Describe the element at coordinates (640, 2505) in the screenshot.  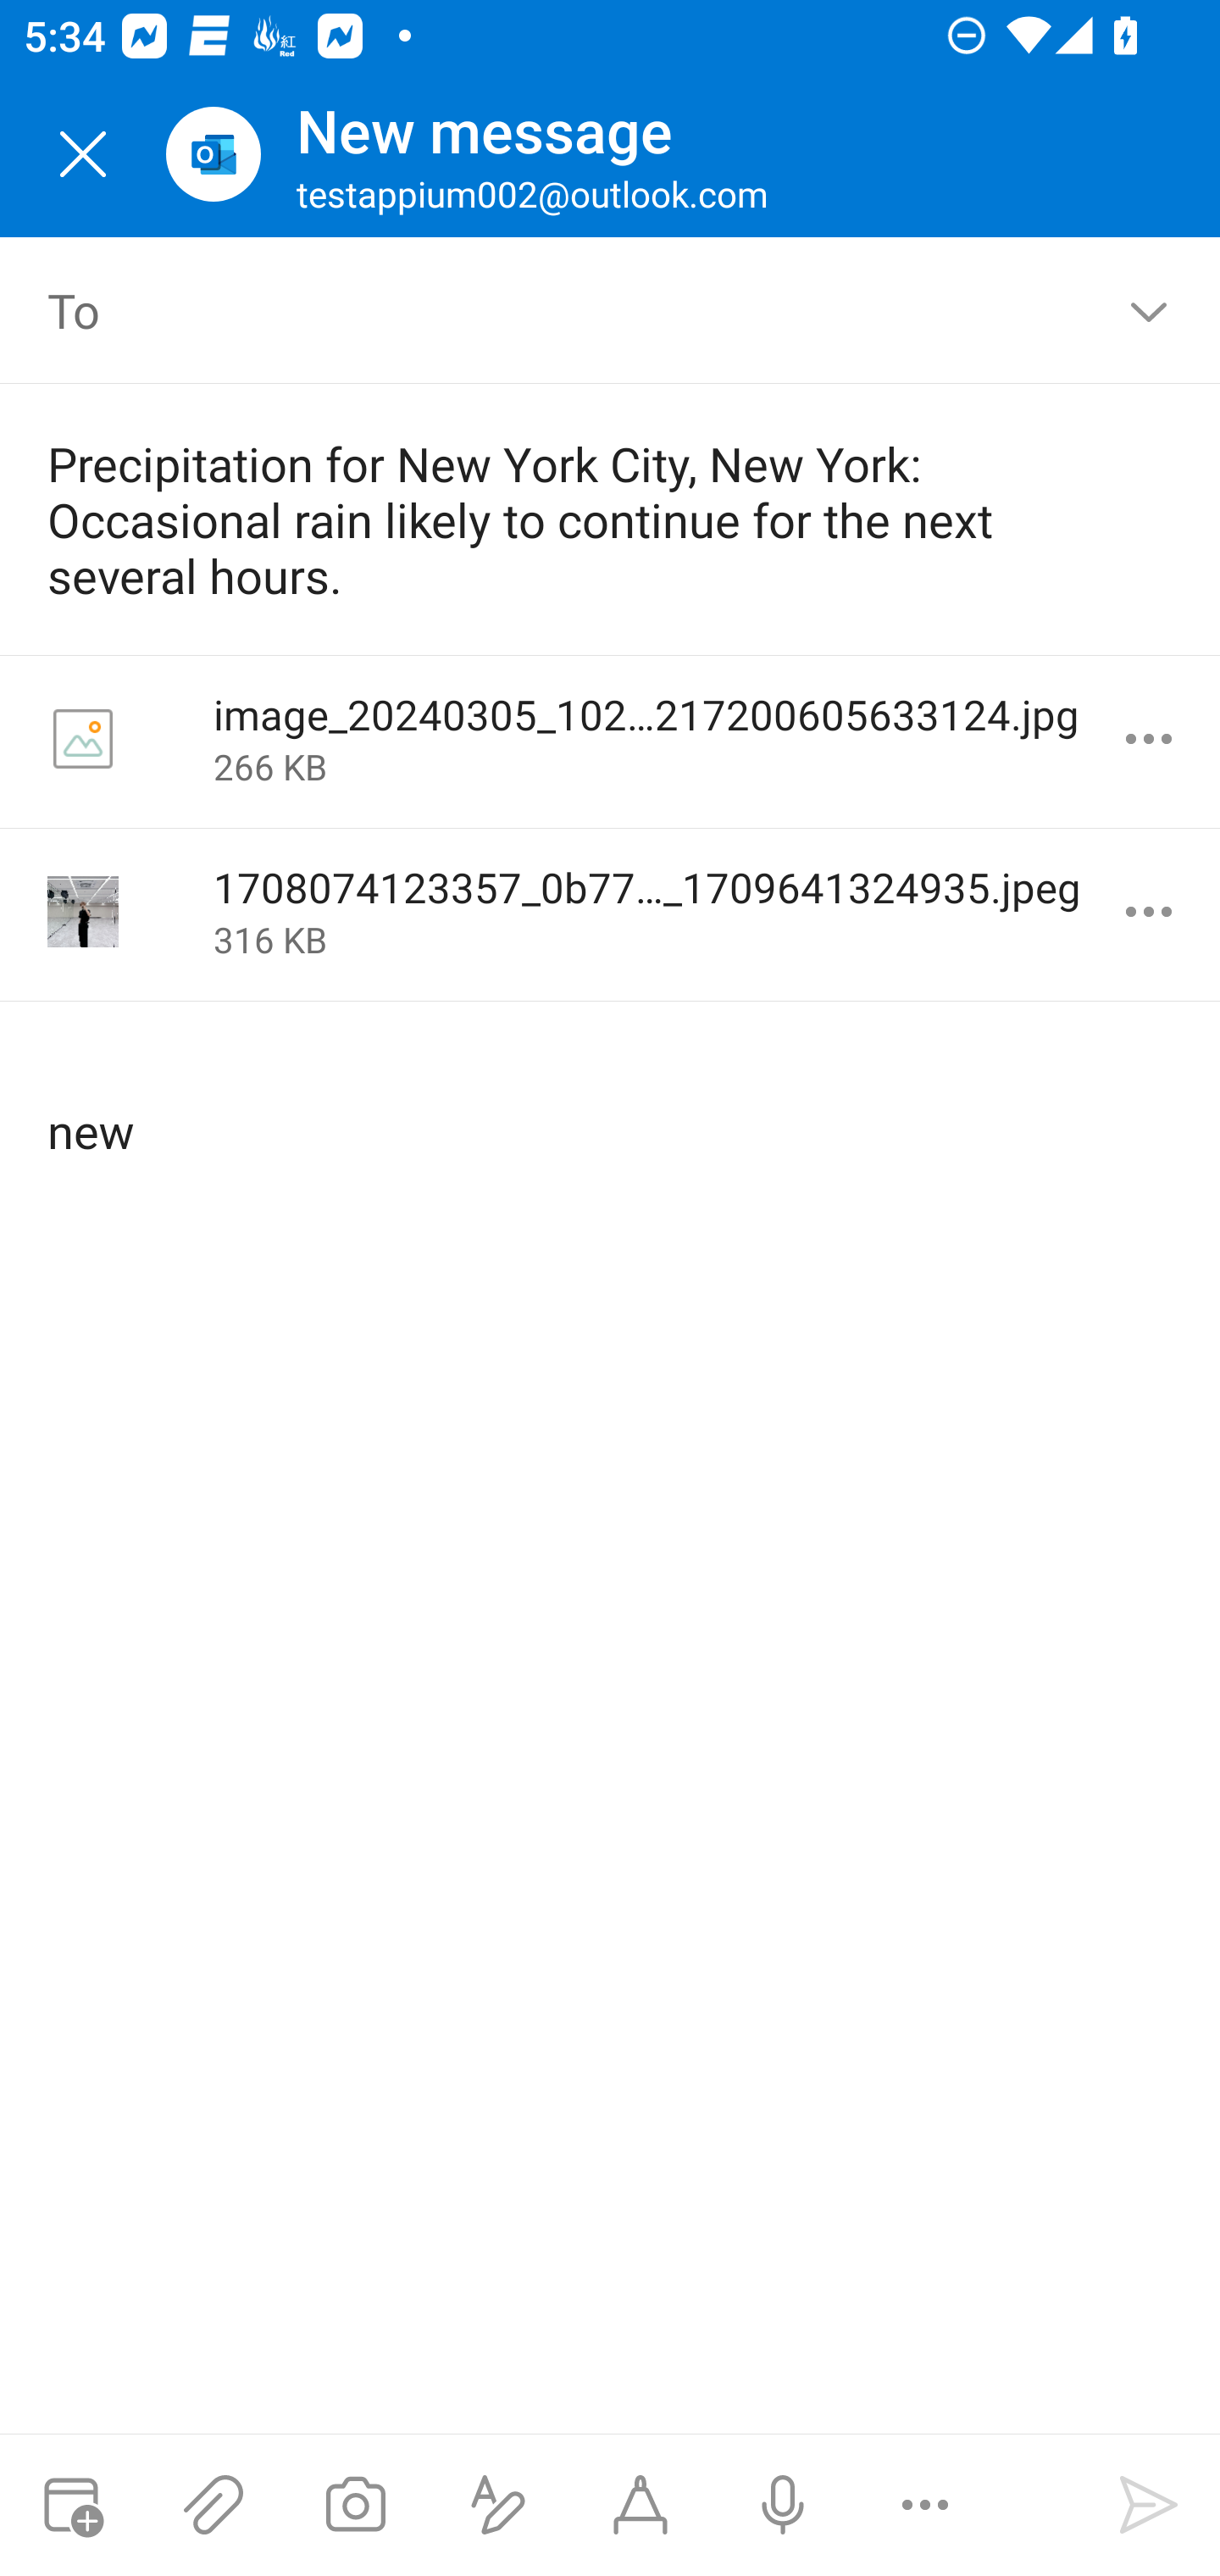
I see `Start Ink compose` at that location.